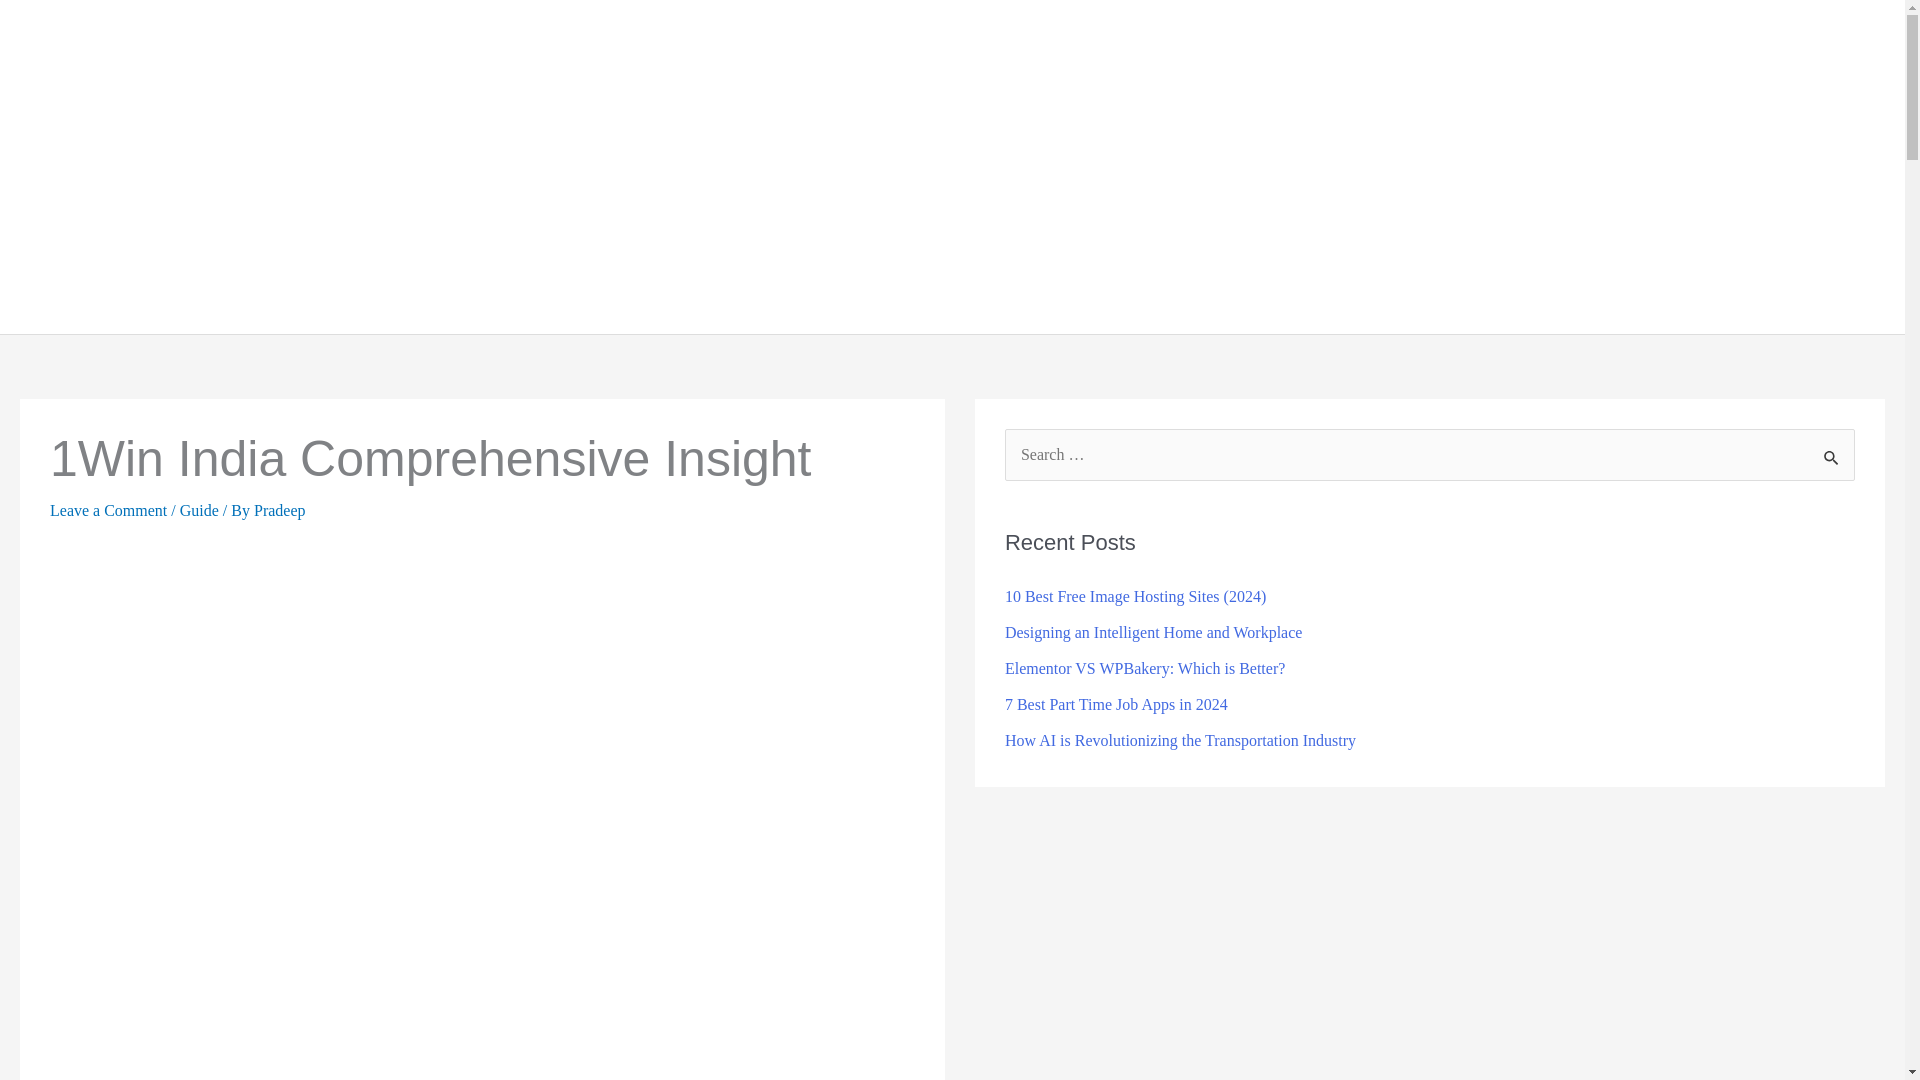 The width and height of the screenshot is (1920, 1080). What do you see at coordinates (1423, 166) in the screenshot?
I see `Guide` at bounding box center [1423, 166].